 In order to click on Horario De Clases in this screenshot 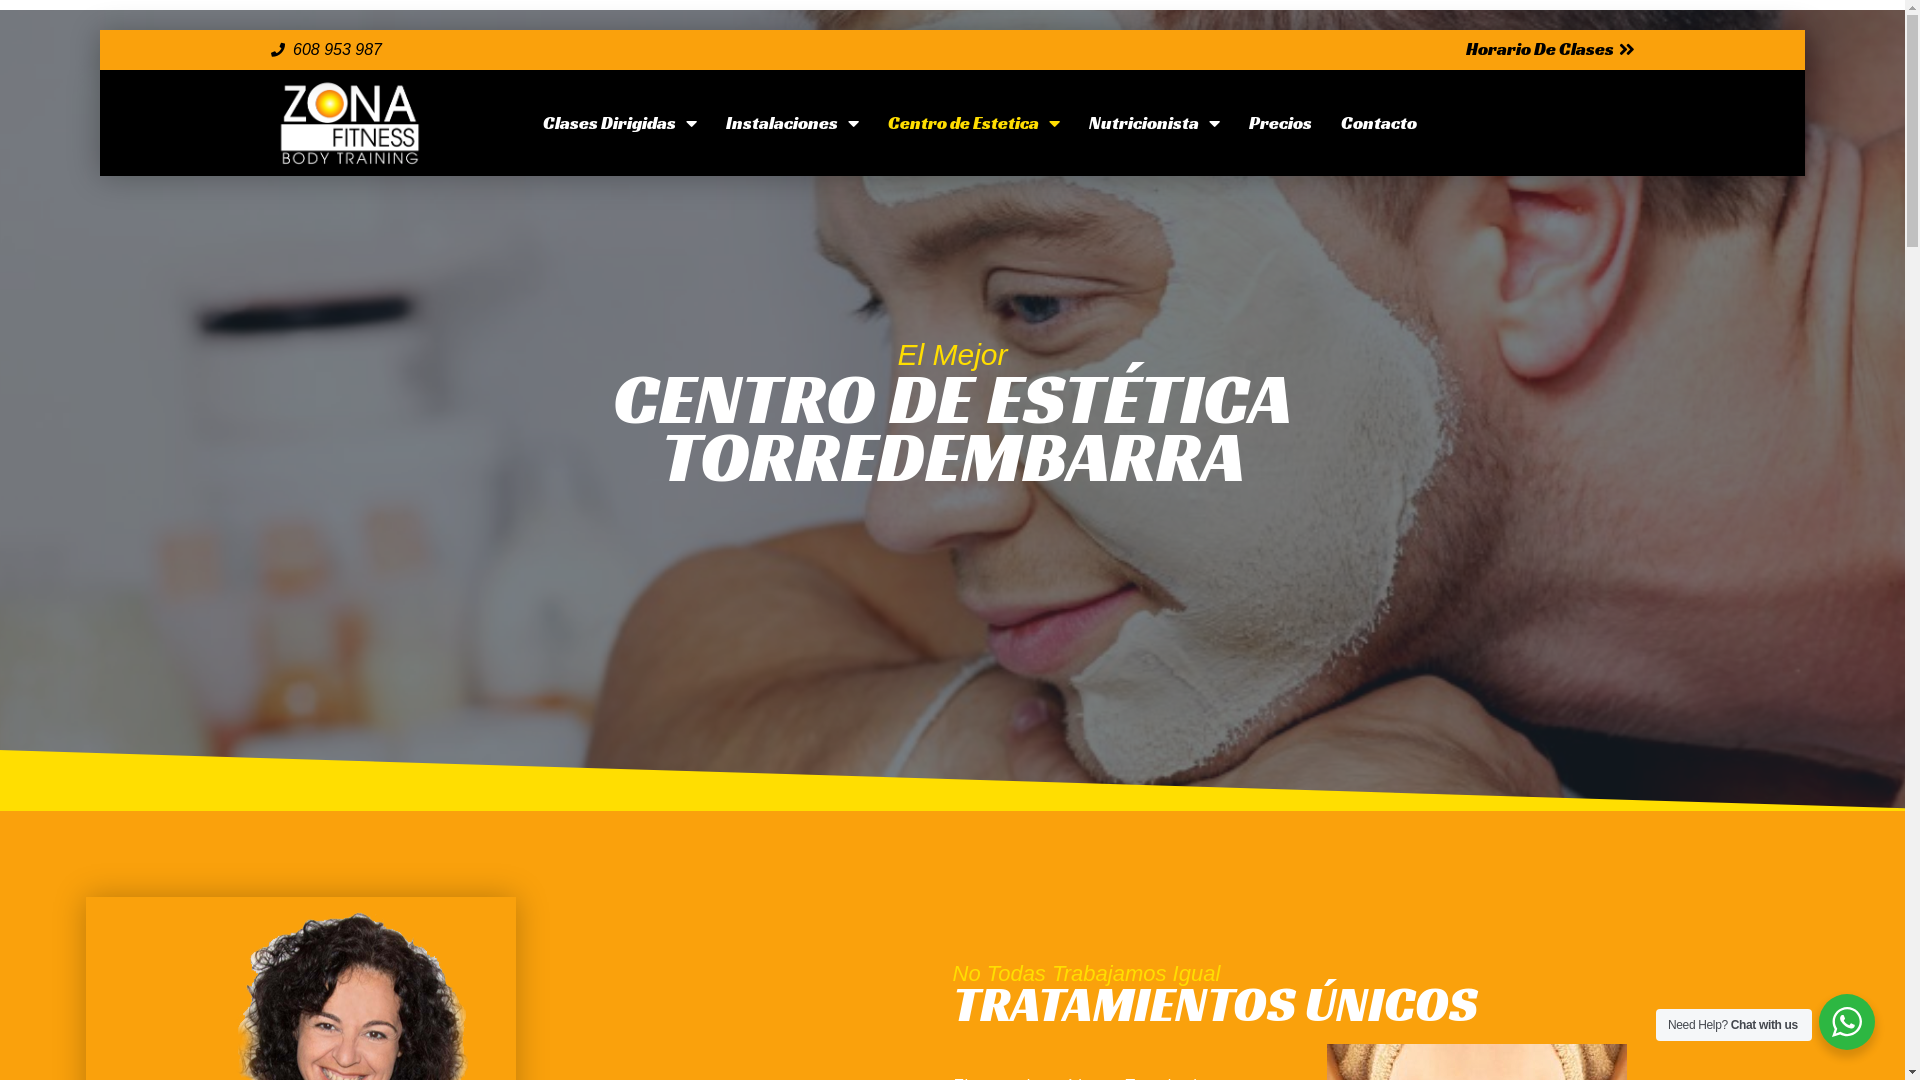, I will do `click(1550, 50)`.